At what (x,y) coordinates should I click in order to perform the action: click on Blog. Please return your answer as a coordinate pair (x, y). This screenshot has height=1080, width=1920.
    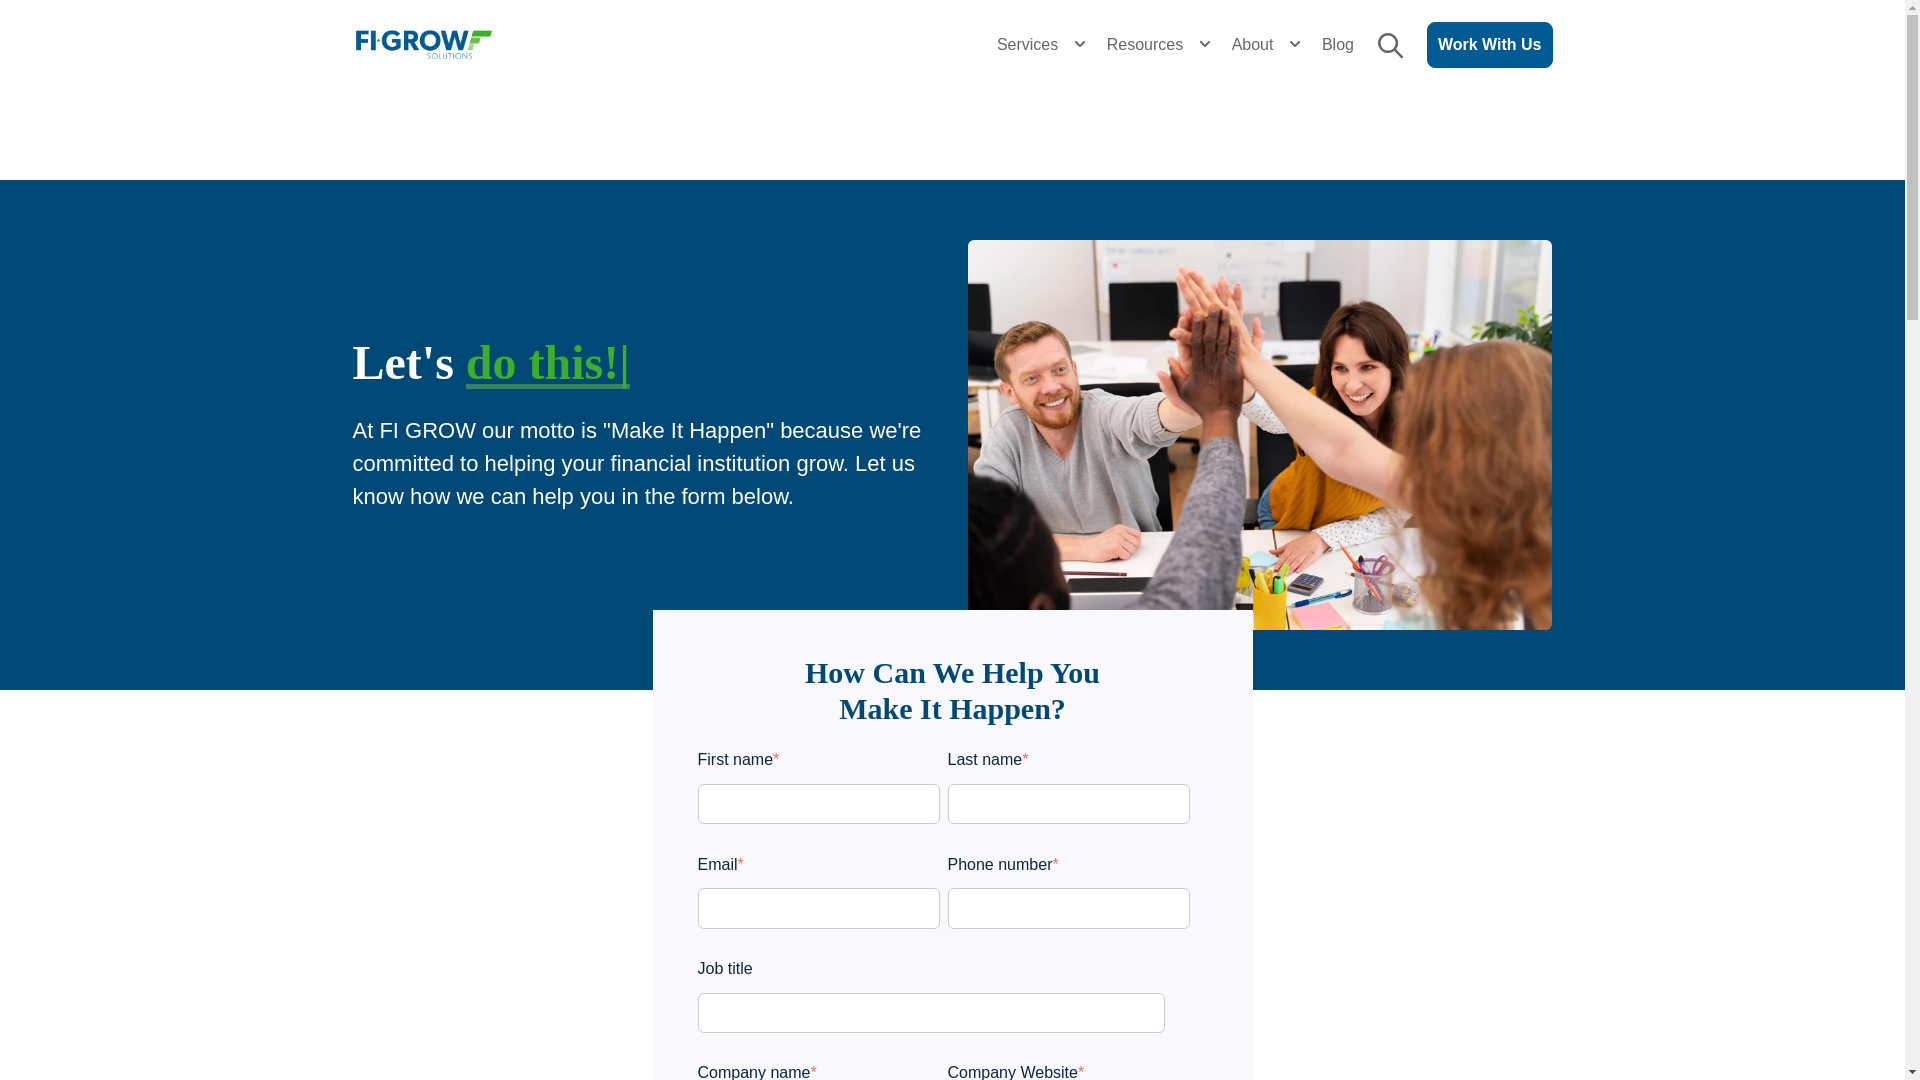
    Looking at the image, I should click on (1338, 44).